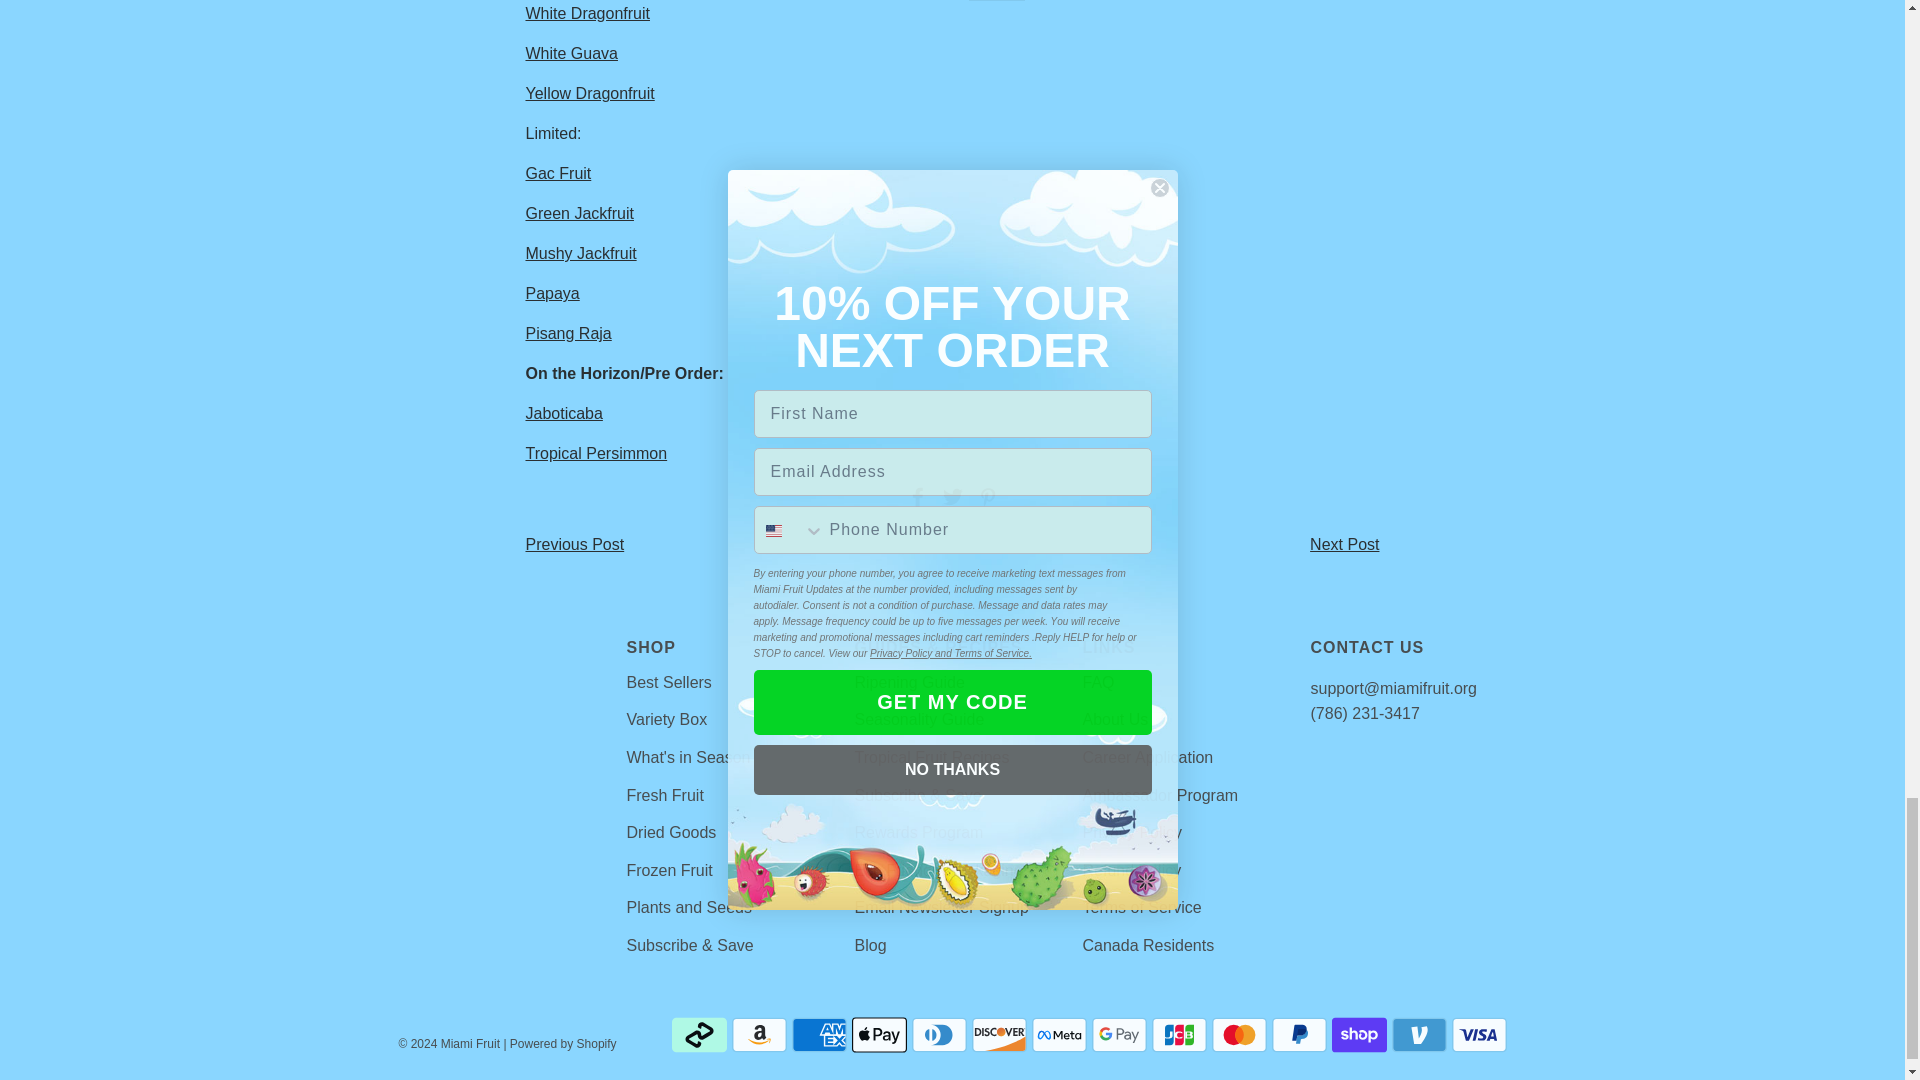 The height and width of the screenshot is (1080, 1920). Describe the element at coordinates (1059, 1035) in the screenshot. I see `Meta Pay` at that location.